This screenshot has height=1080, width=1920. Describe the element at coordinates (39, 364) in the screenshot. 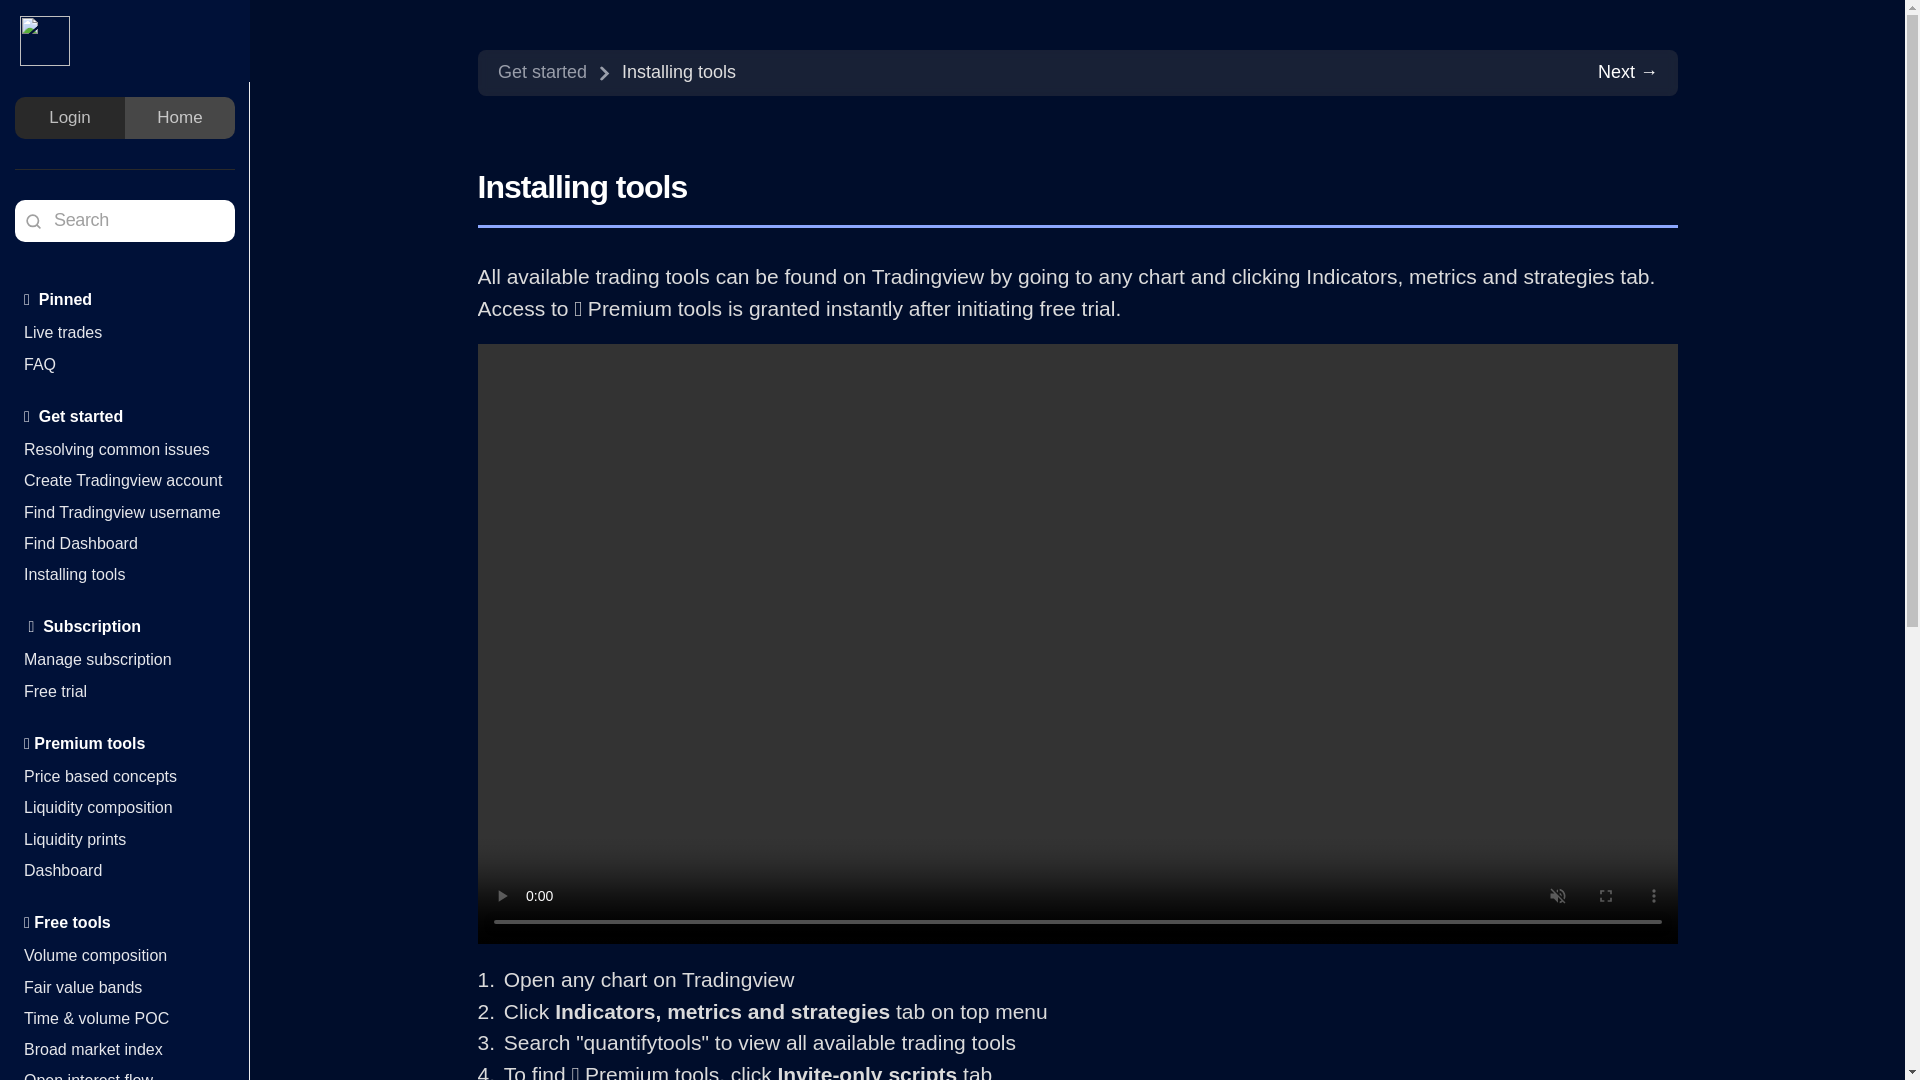

I see `FAQ` at that location.